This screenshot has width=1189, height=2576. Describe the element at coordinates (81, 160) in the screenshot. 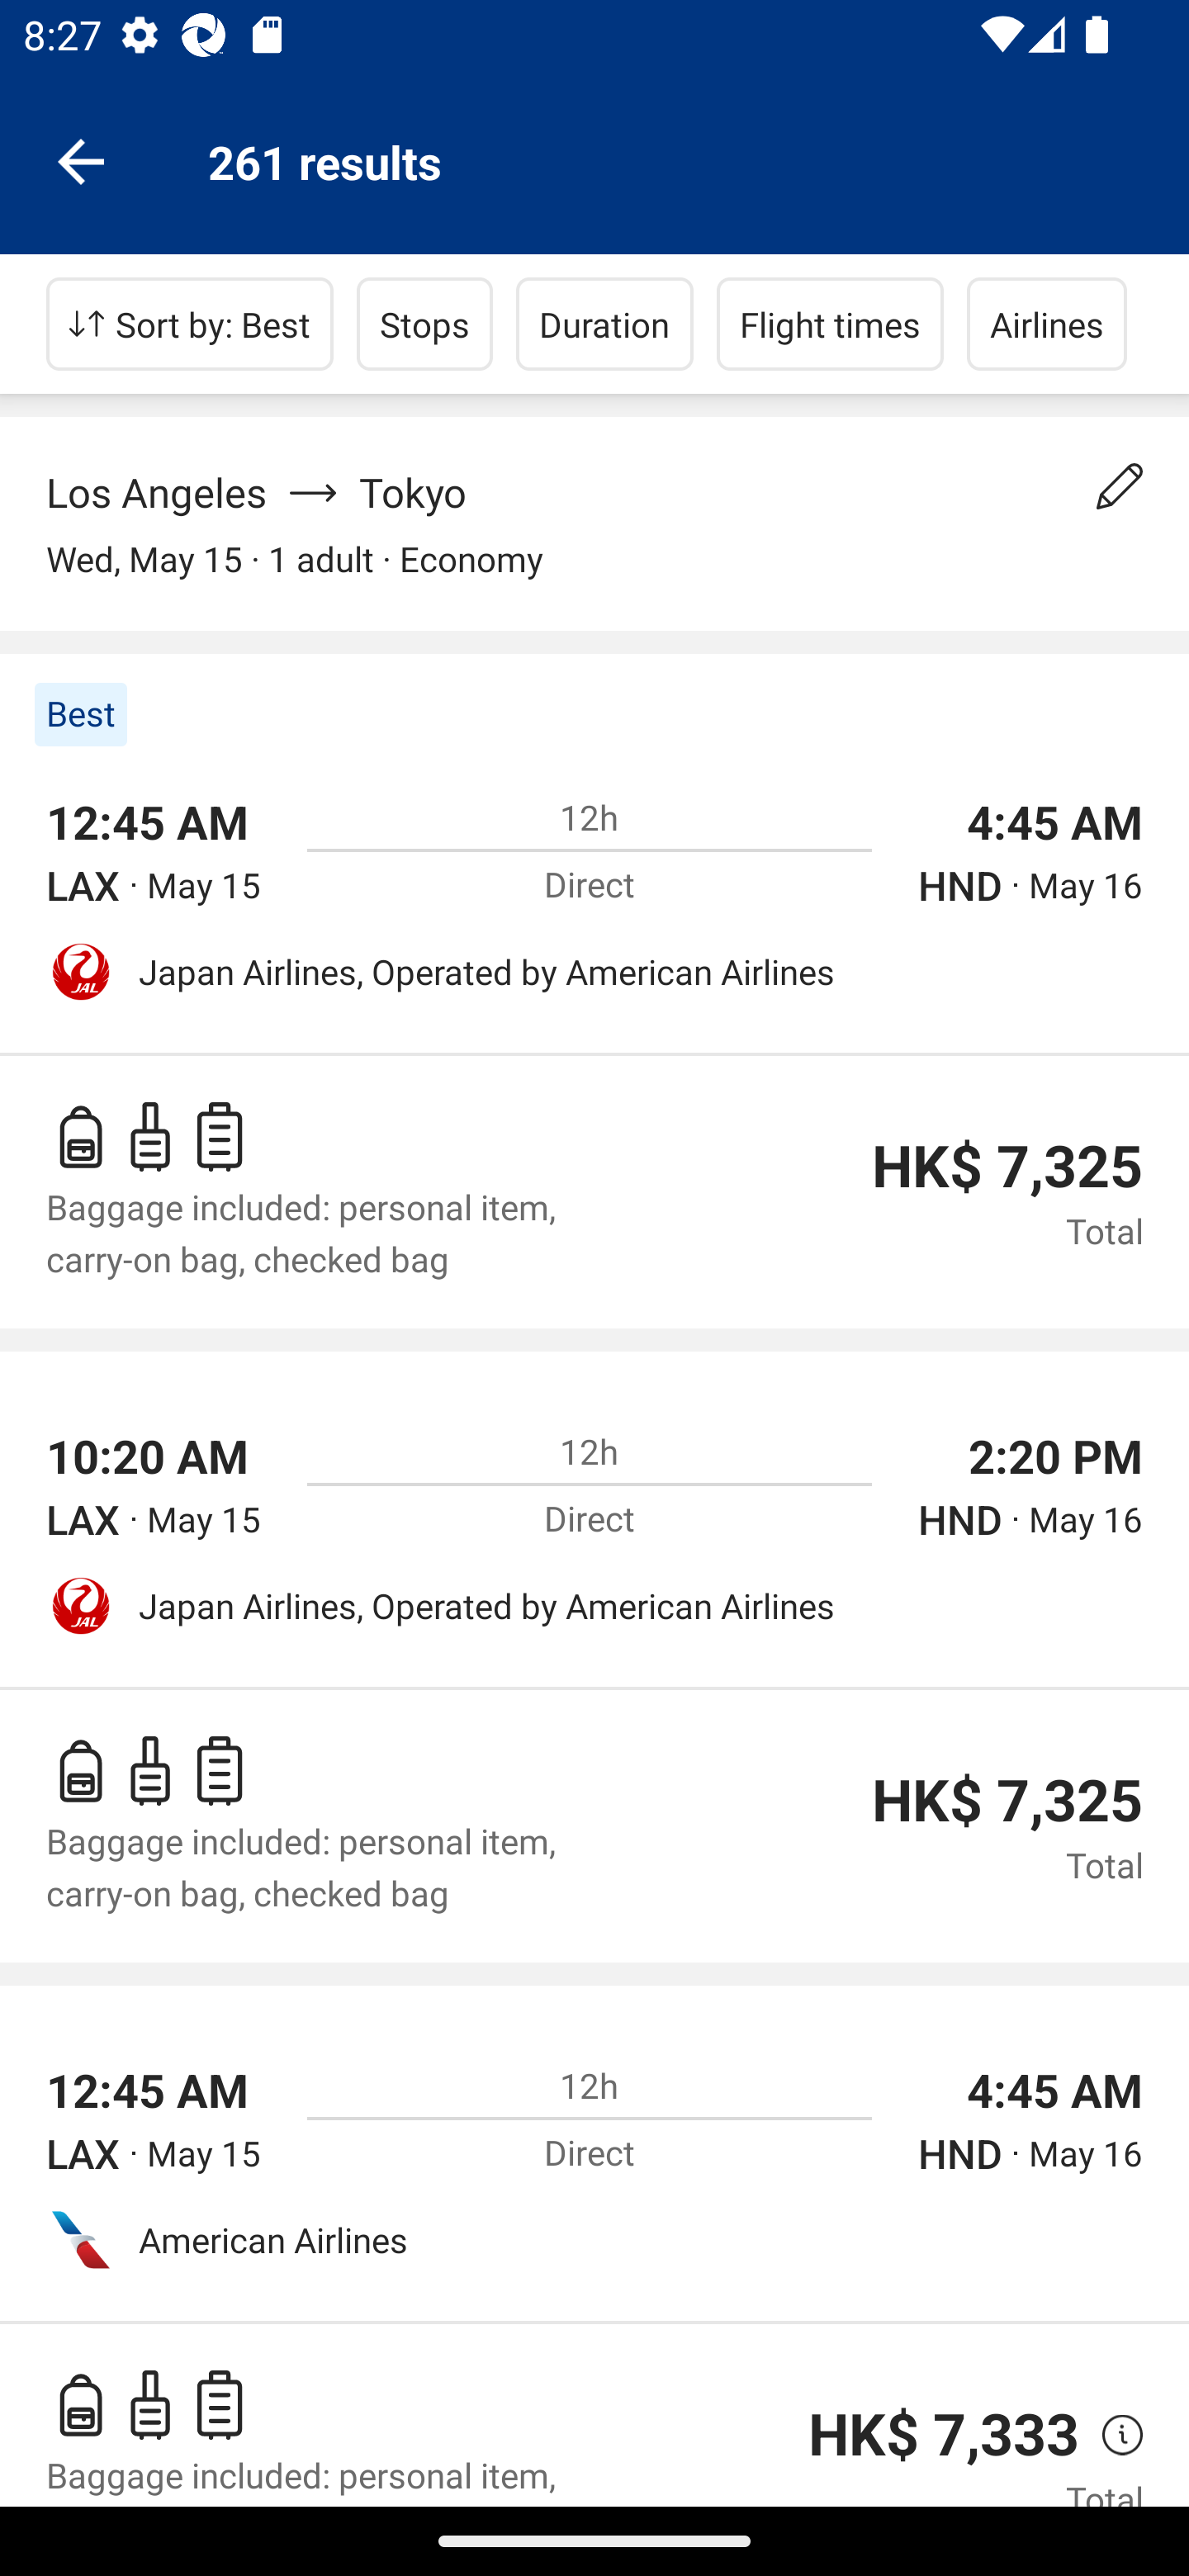

I see `Navigate up` at that location.